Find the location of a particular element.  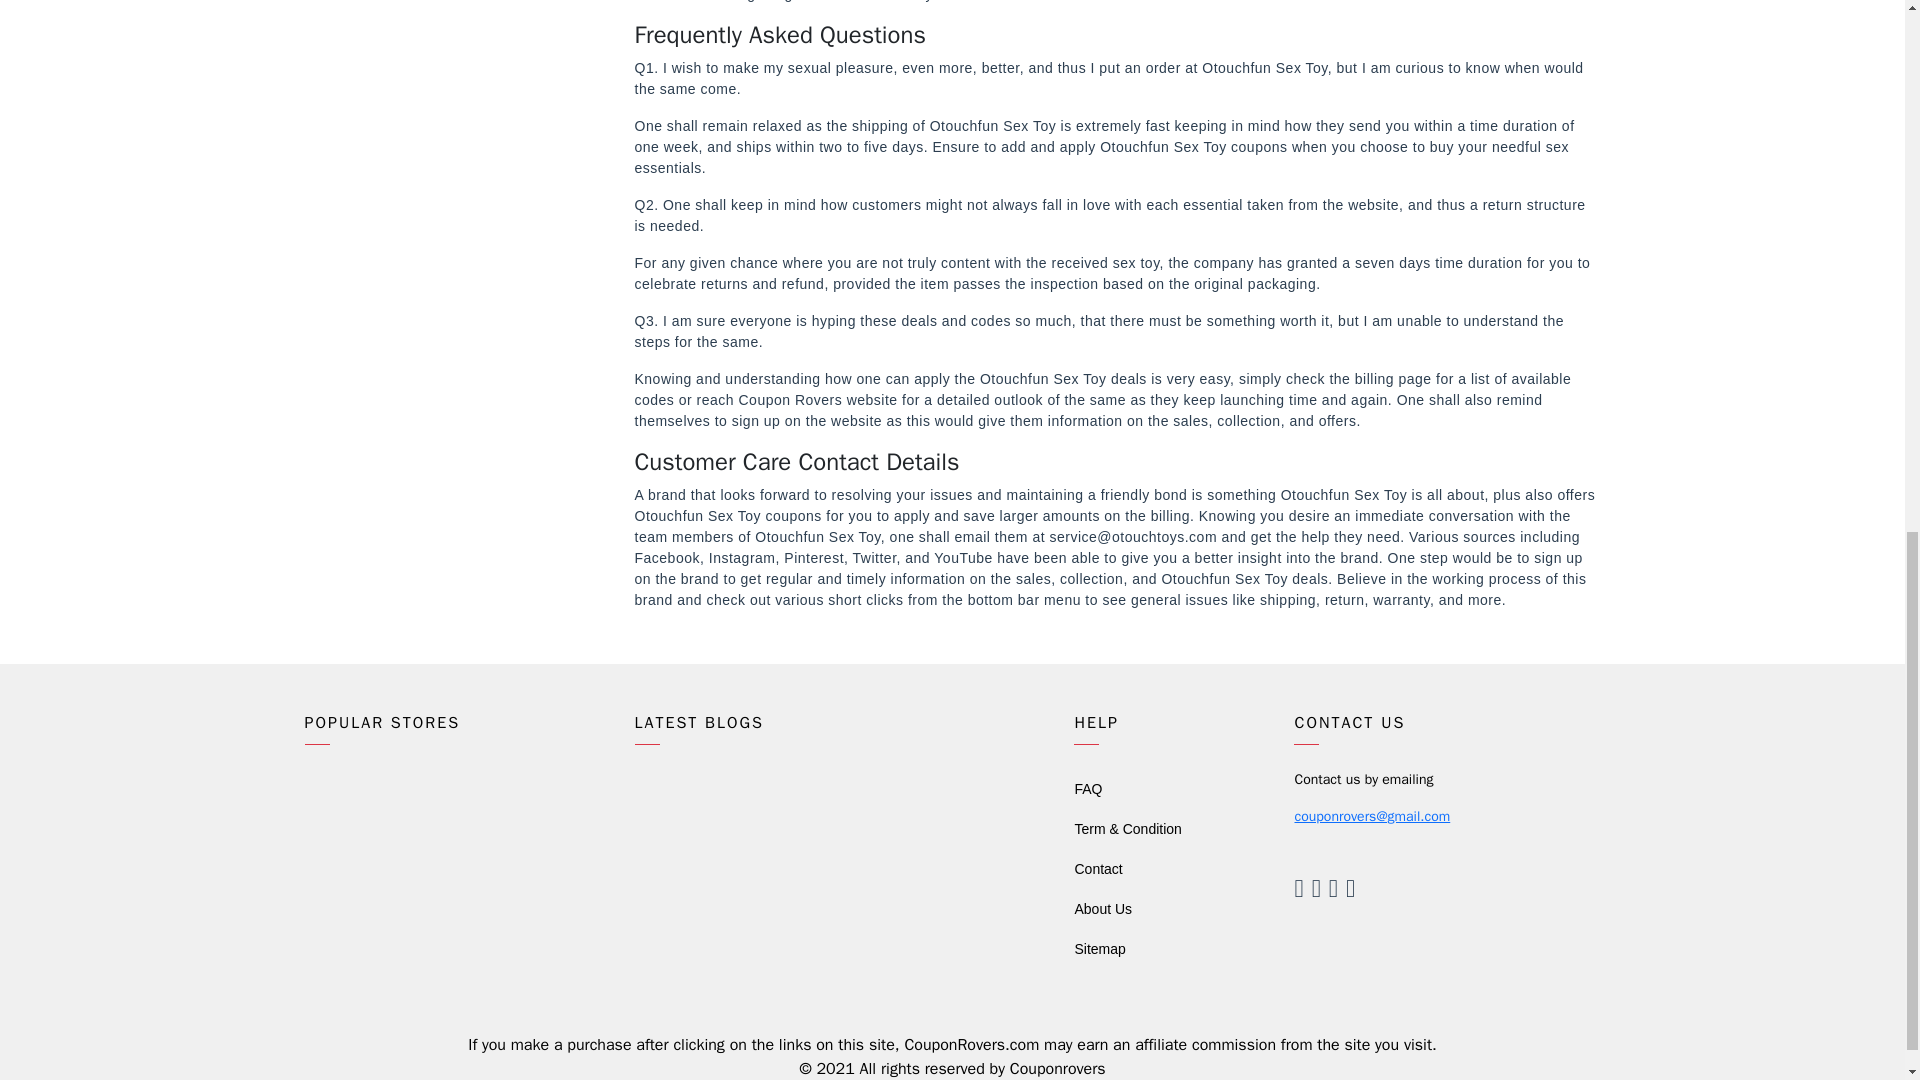

FAQ is located at coordinates (1088, 788).